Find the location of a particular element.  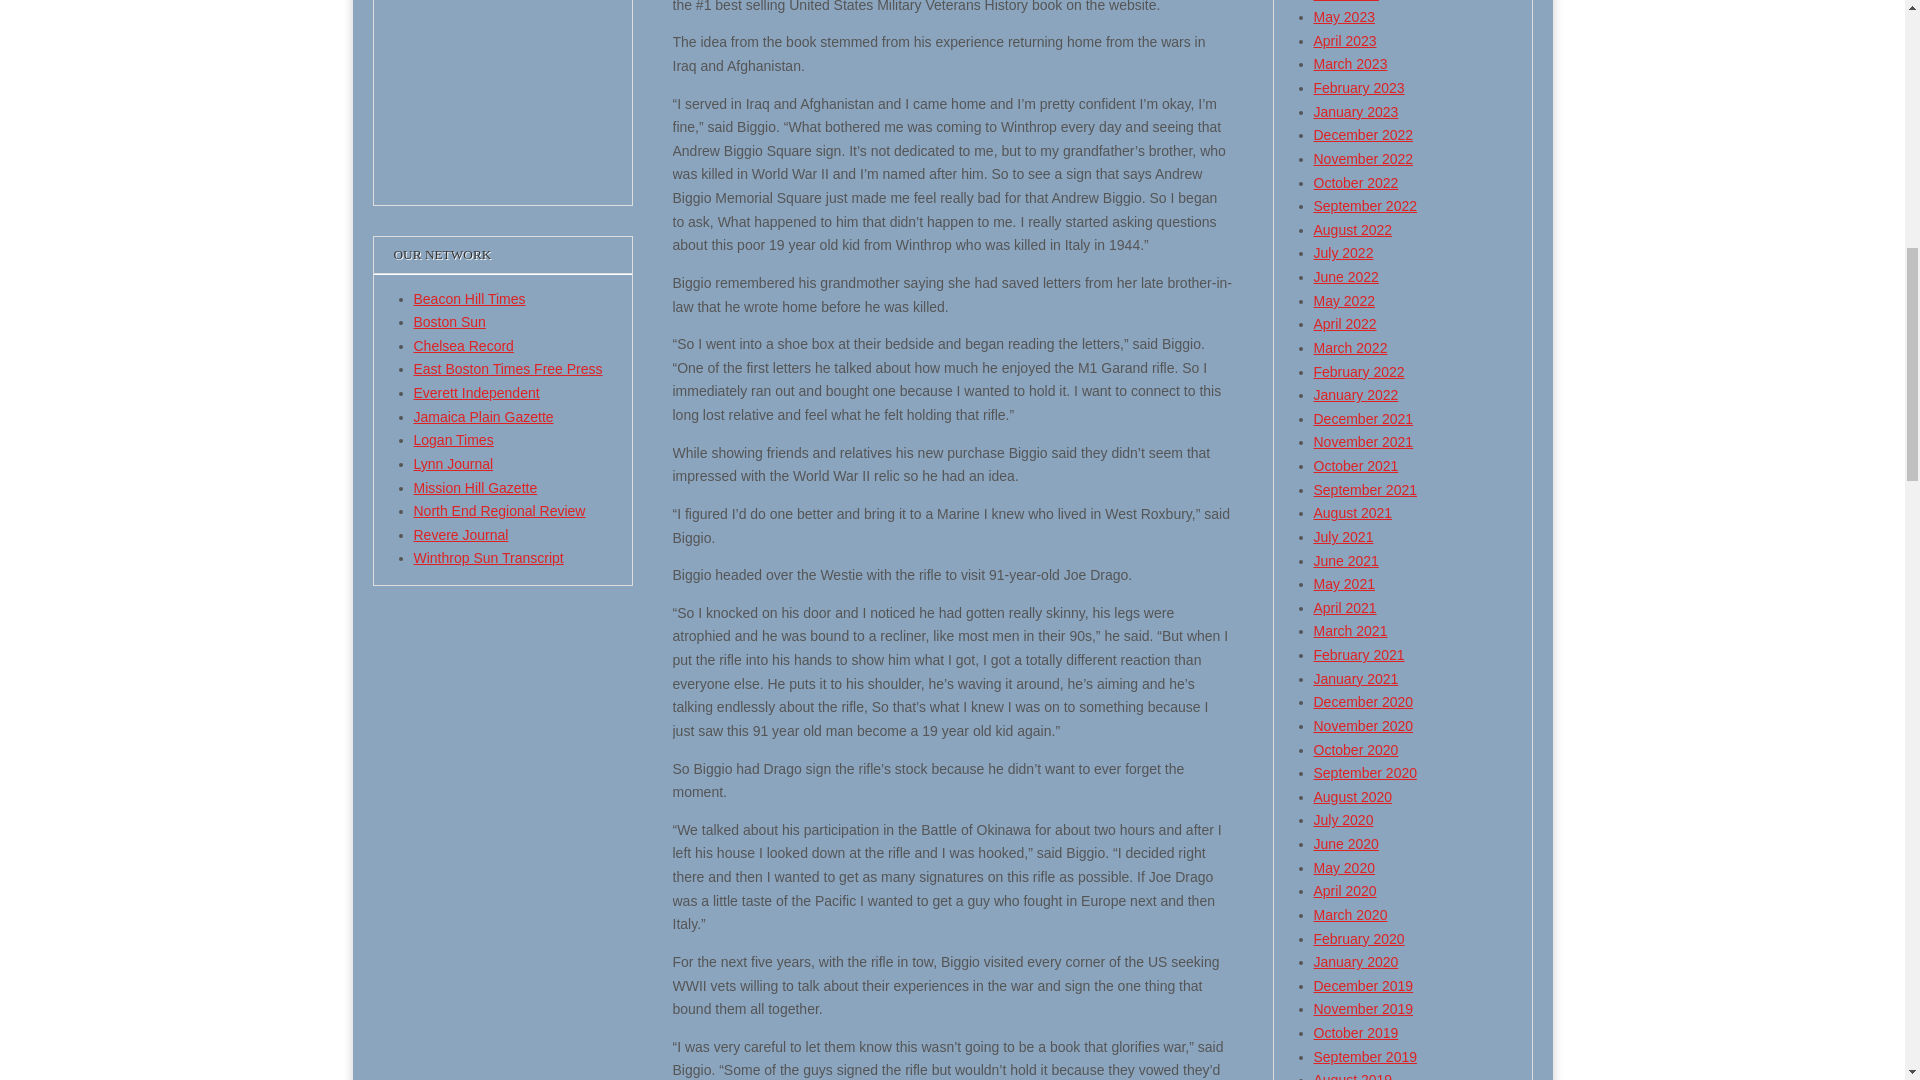

Lynn Journal is located at coordinates (454, 463).